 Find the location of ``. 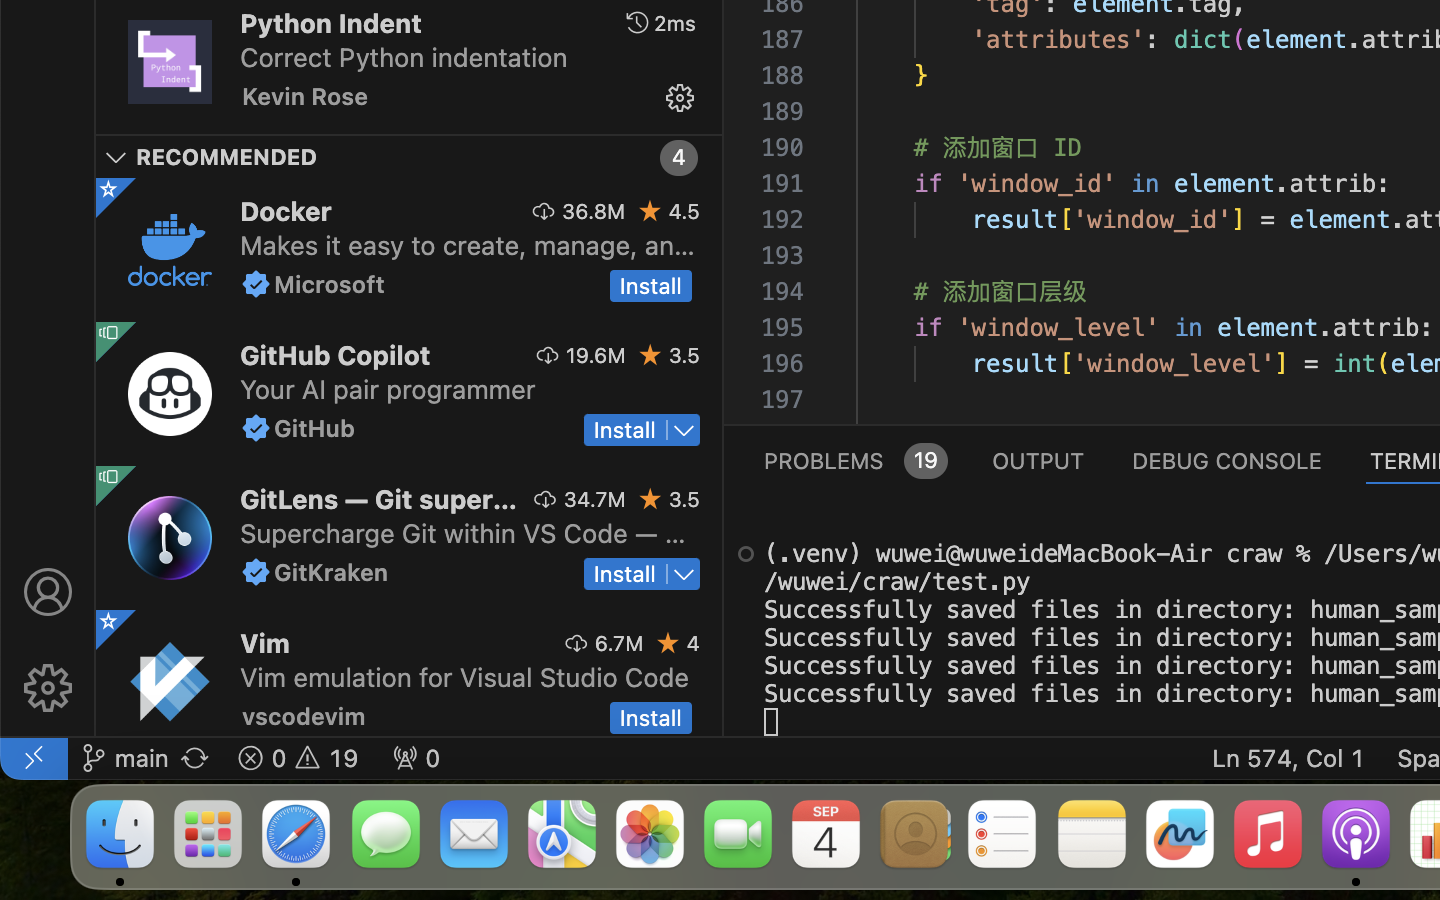

 is located at coordinates (116, 158).